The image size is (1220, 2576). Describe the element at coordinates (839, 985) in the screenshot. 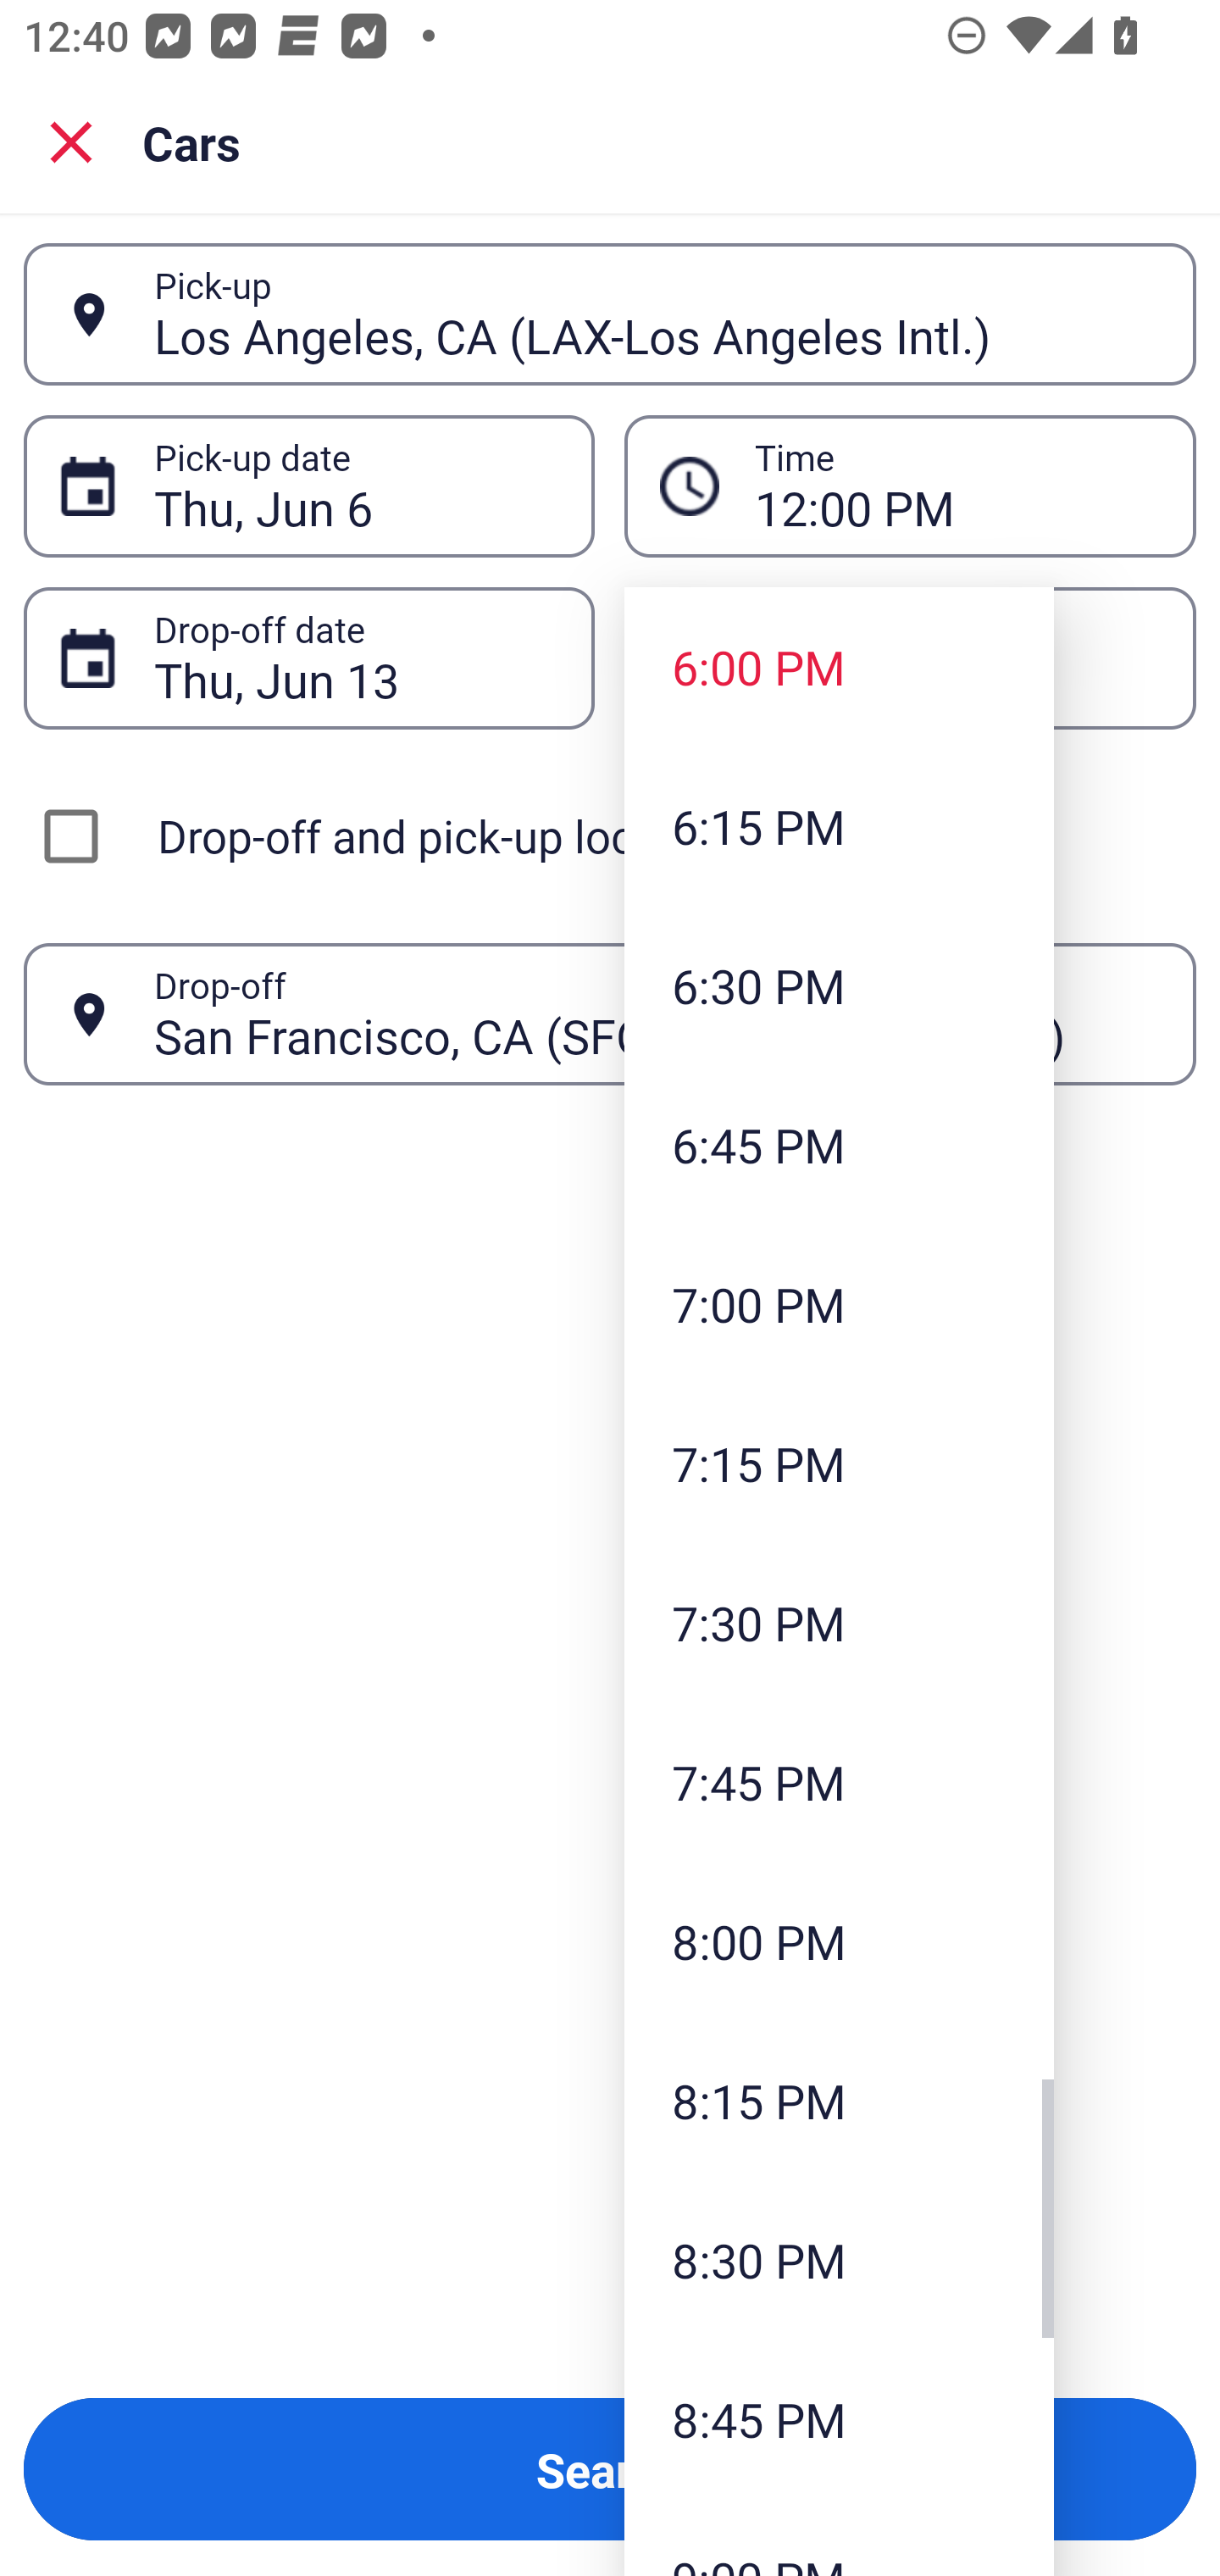

I see `6:30 PM` at that location.